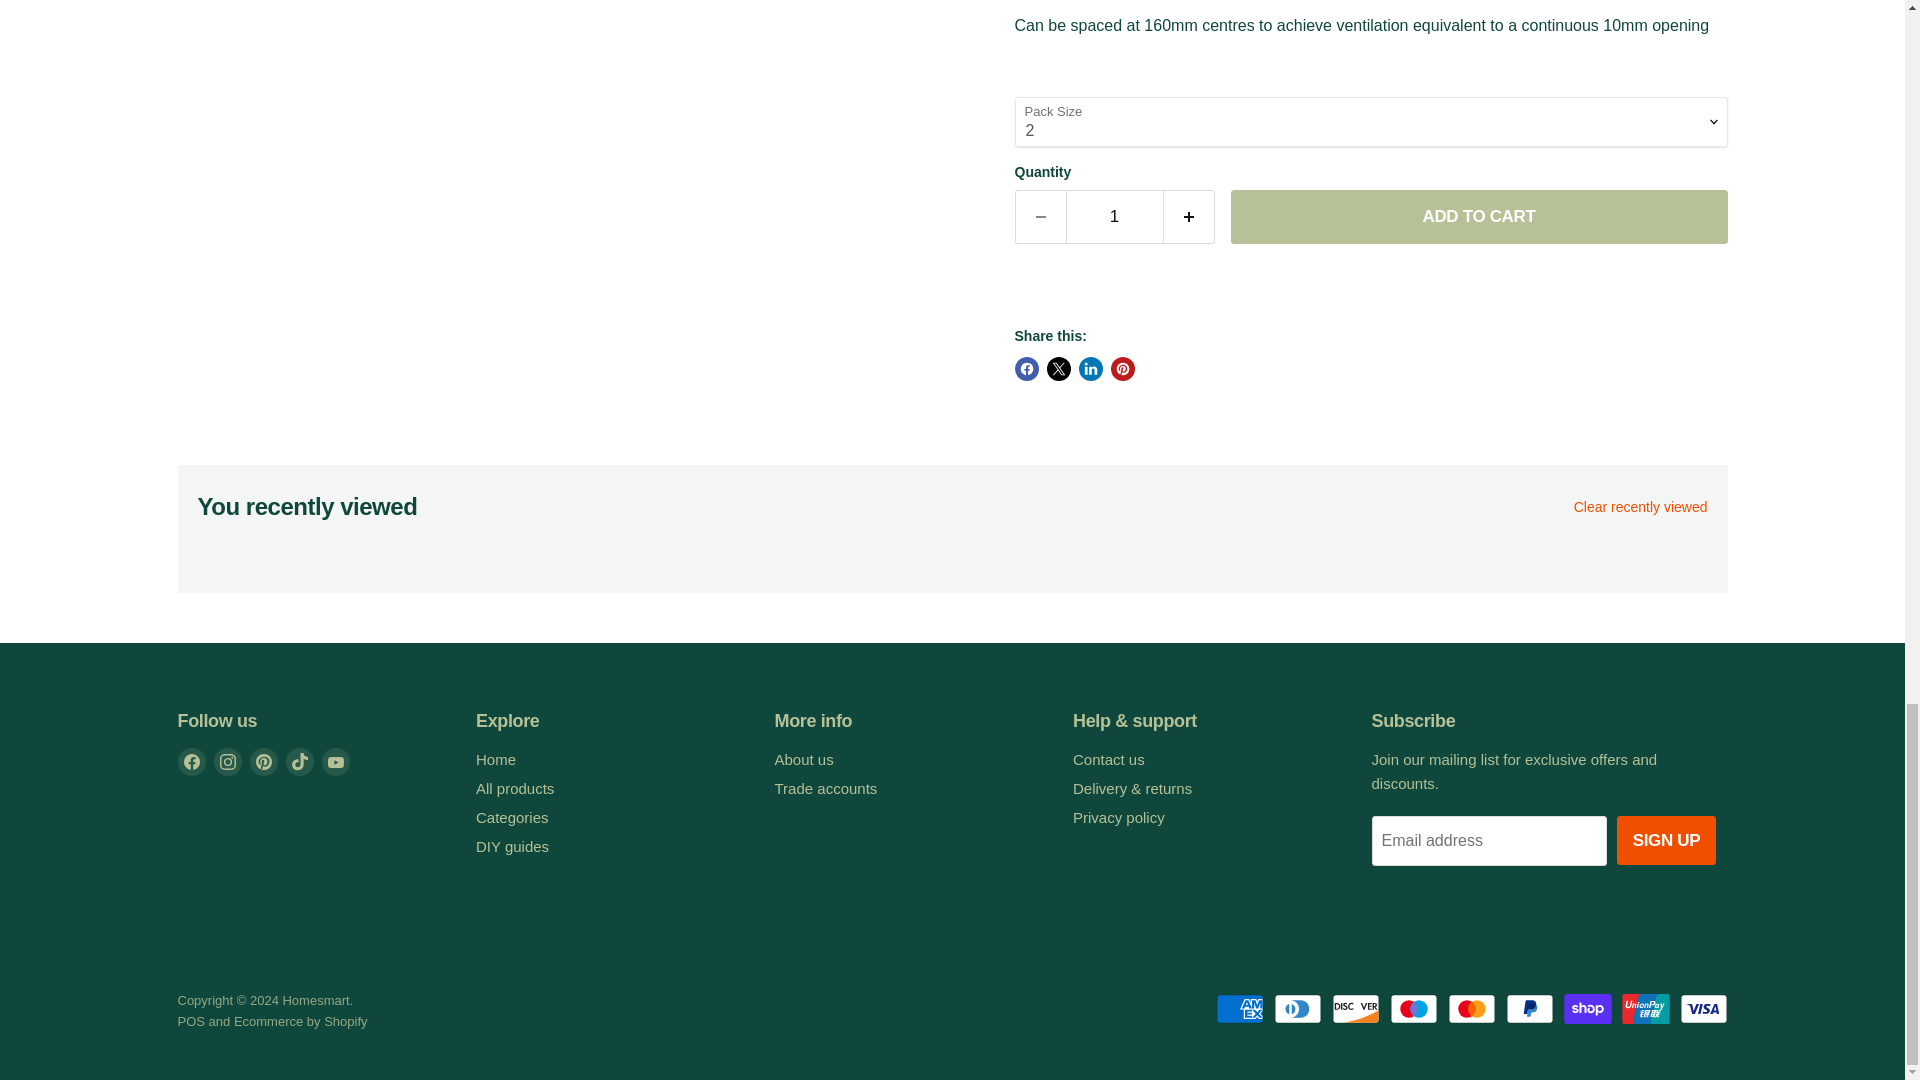  What do you see at coordinates (227, 762) in the screenshot?
I see `Instagram` at bounding box center [227, 762].